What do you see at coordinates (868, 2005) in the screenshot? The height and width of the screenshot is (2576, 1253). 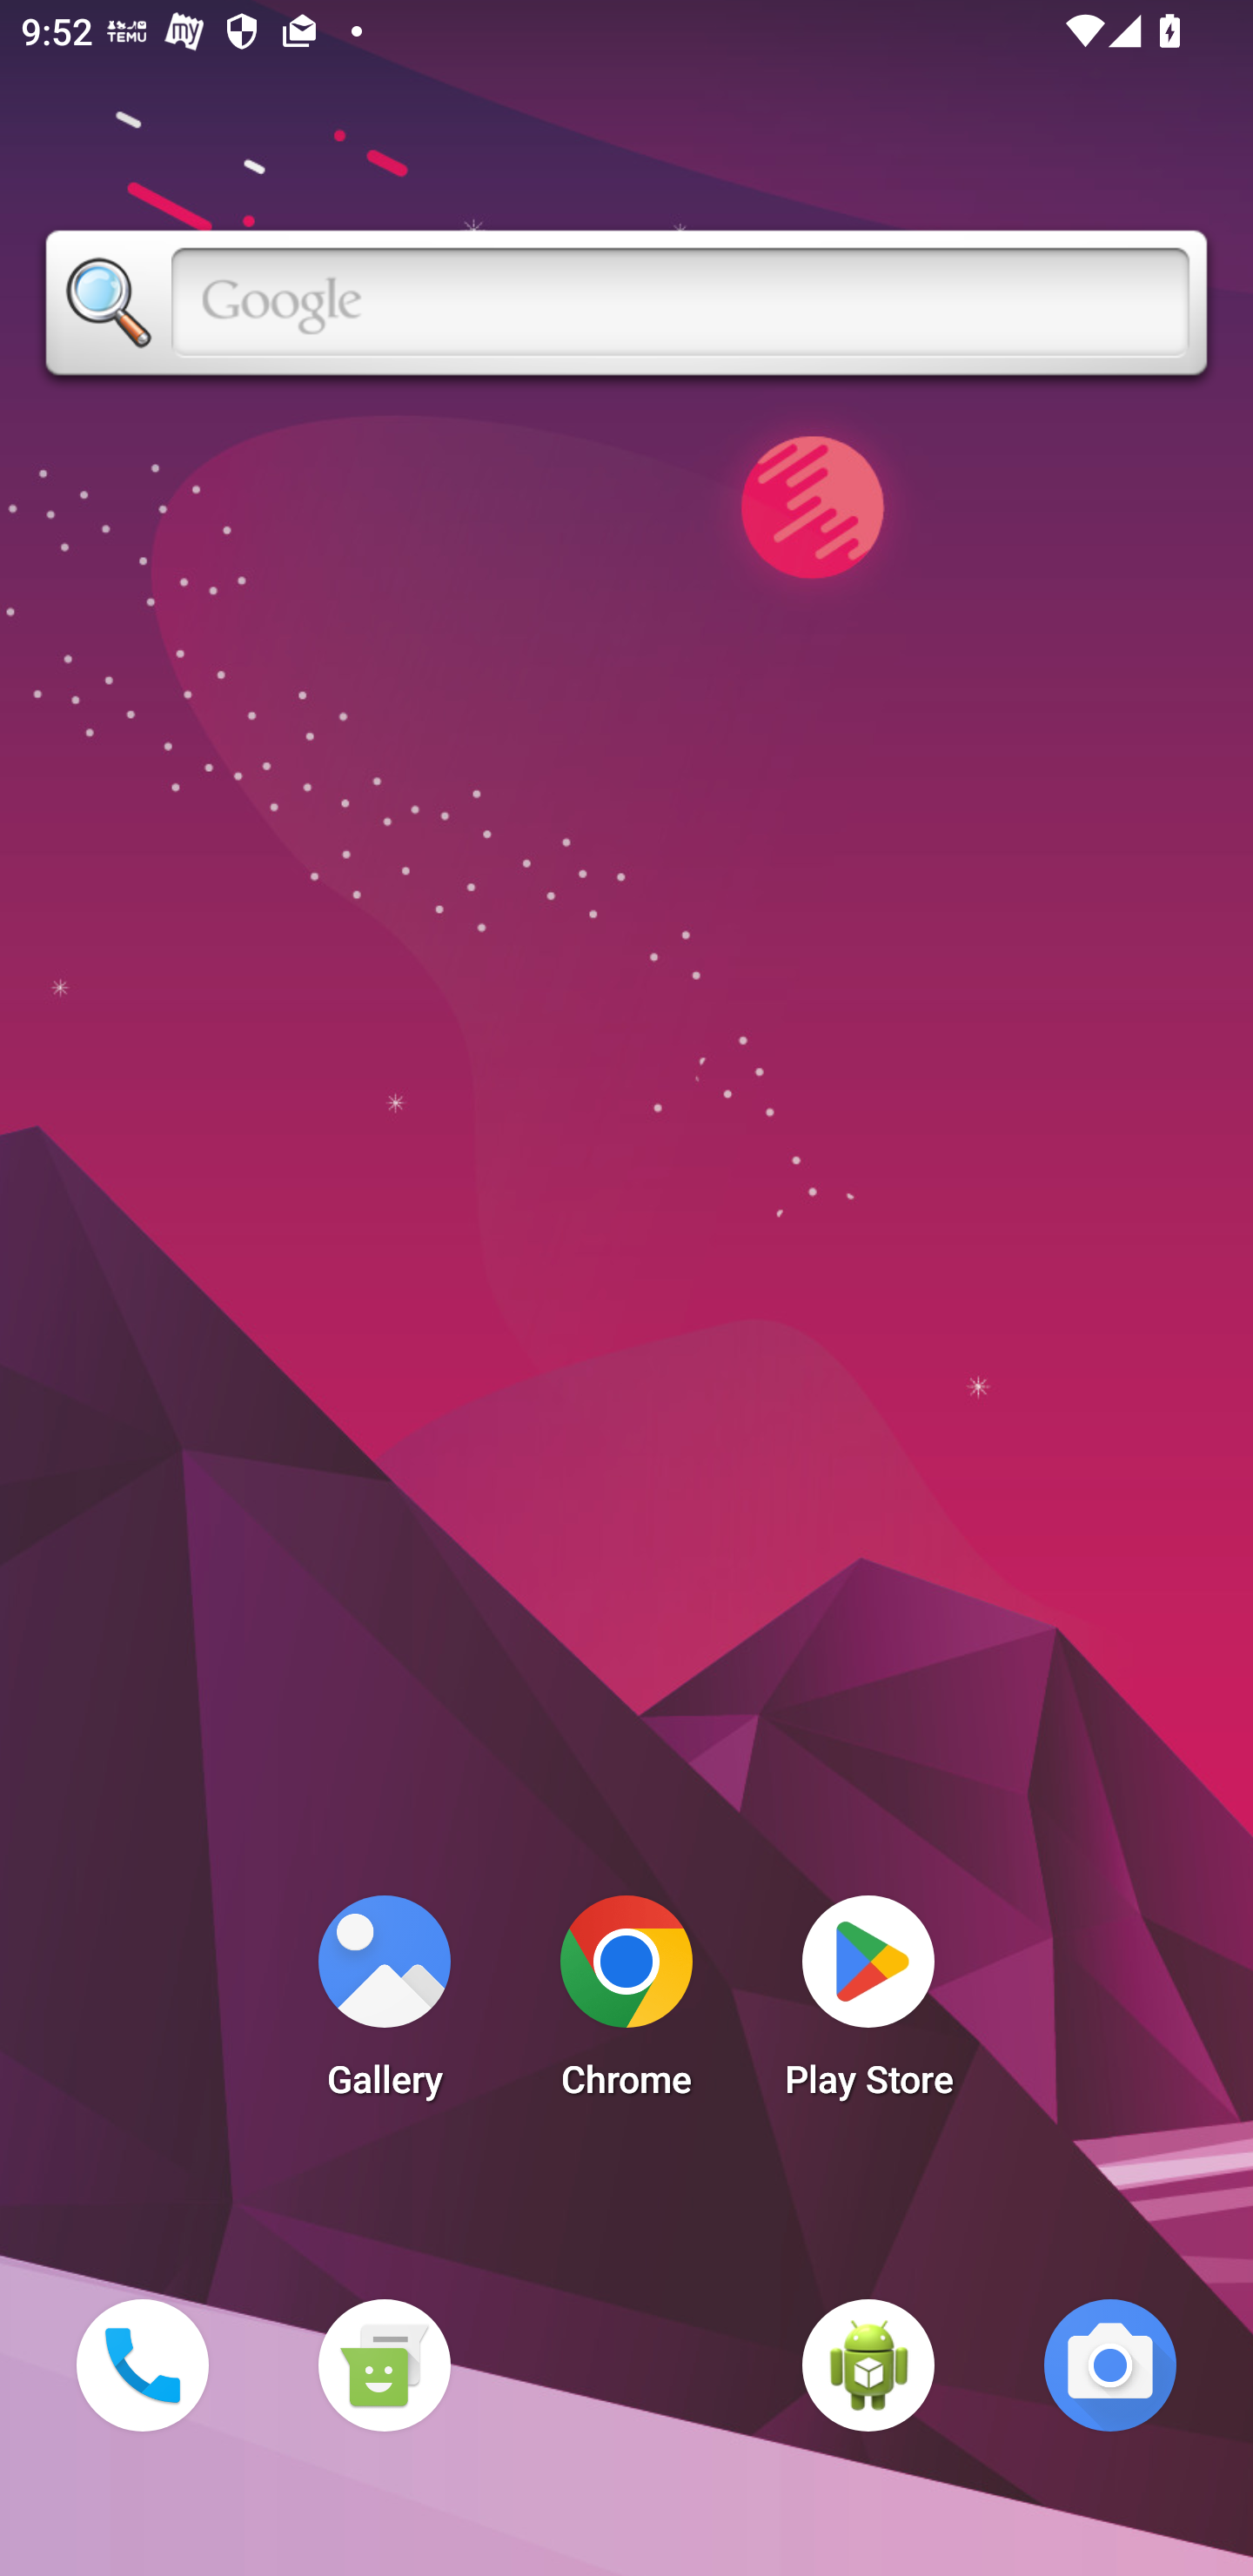 I see `Play Store` at bounding box center [868, 2005].